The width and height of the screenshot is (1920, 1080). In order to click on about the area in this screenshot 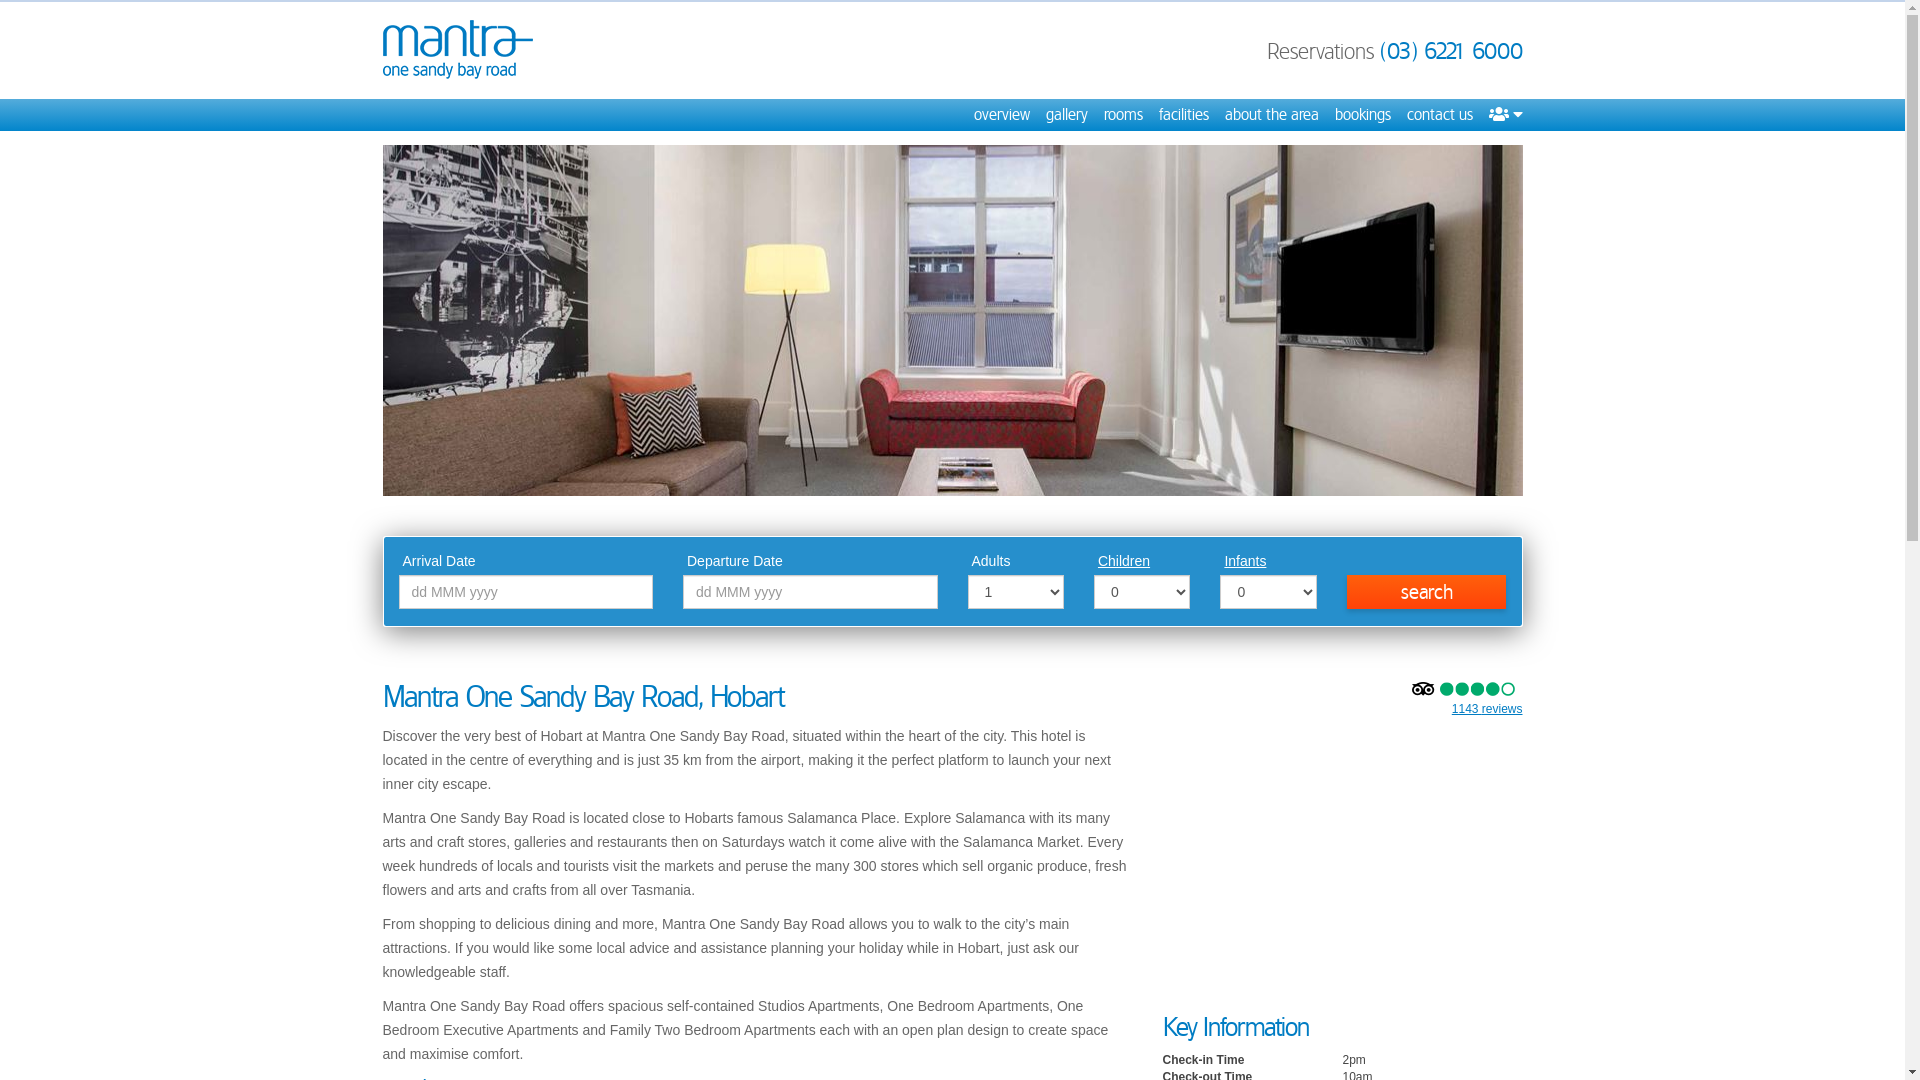, I will do `click(1271, 115)`.